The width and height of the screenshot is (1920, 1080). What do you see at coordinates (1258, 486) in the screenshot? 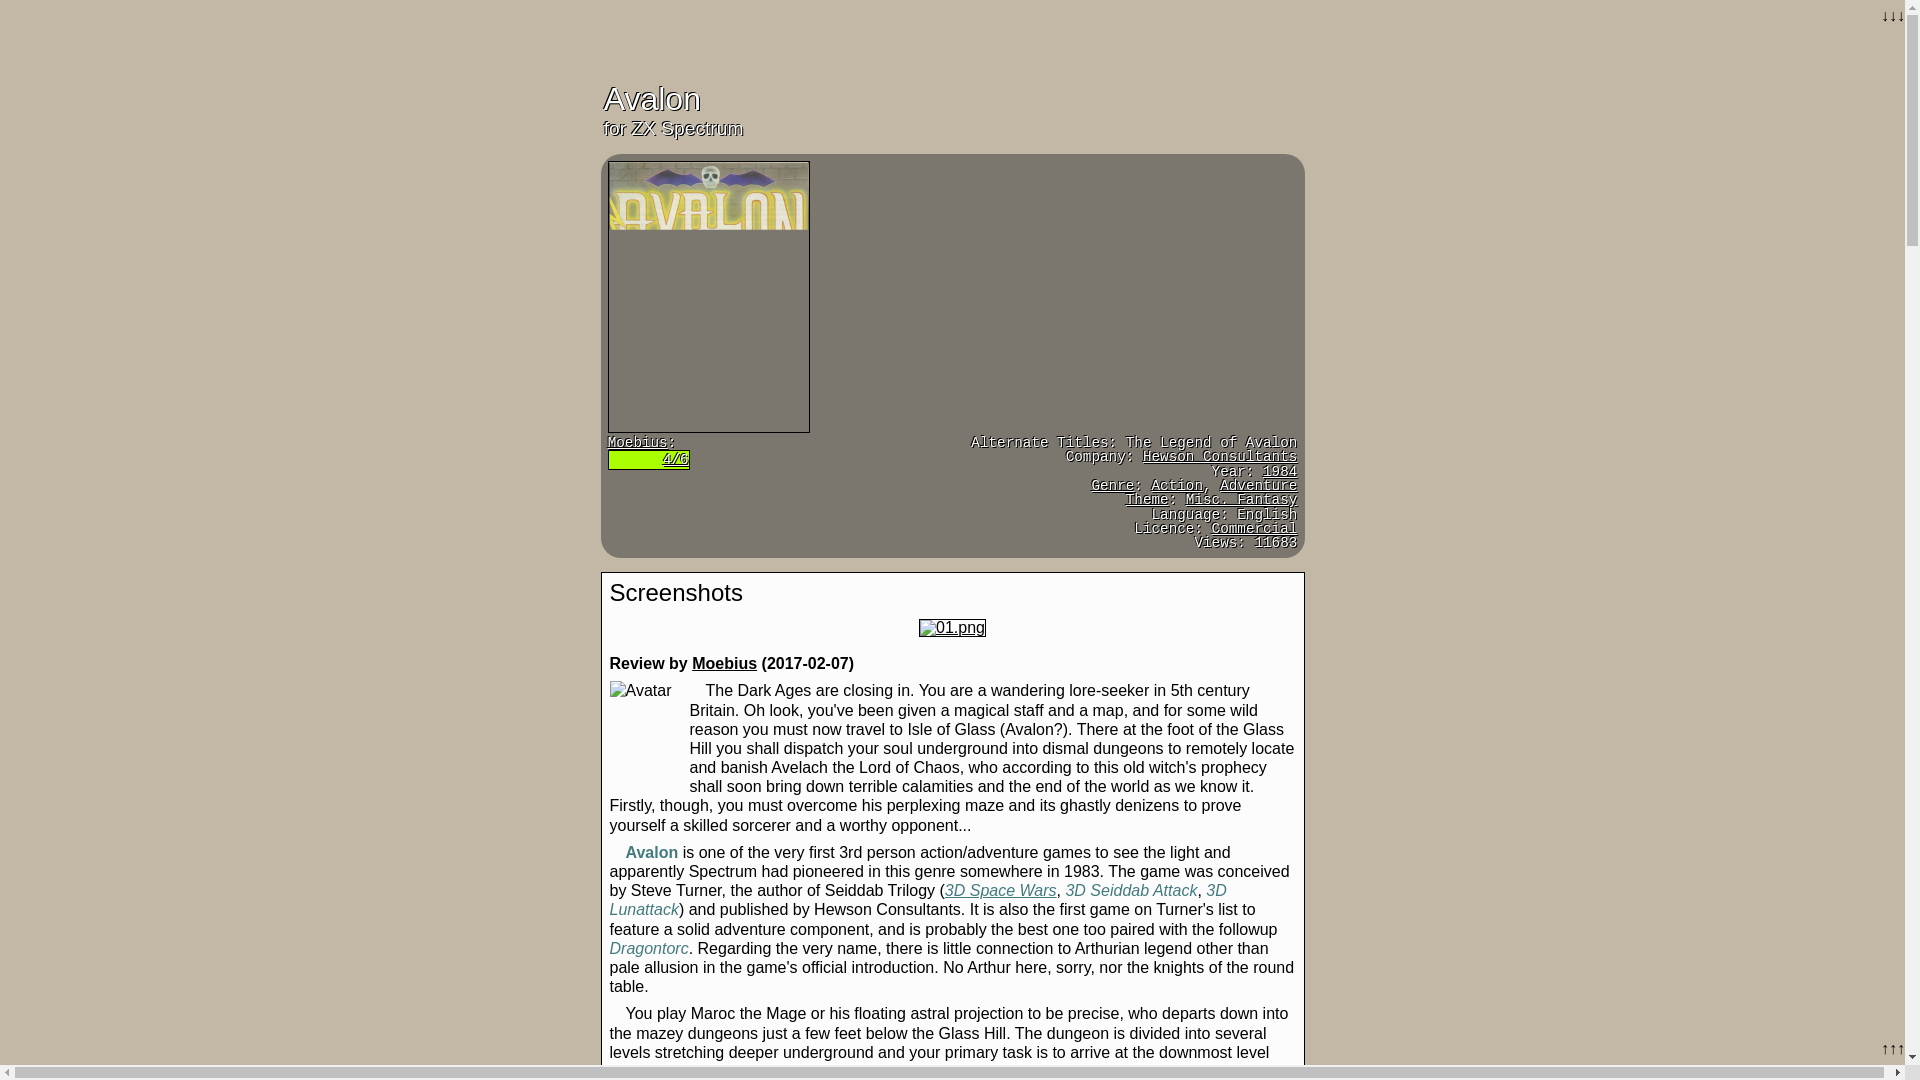
I see `Adventure` at bounding box center [1258, 486].